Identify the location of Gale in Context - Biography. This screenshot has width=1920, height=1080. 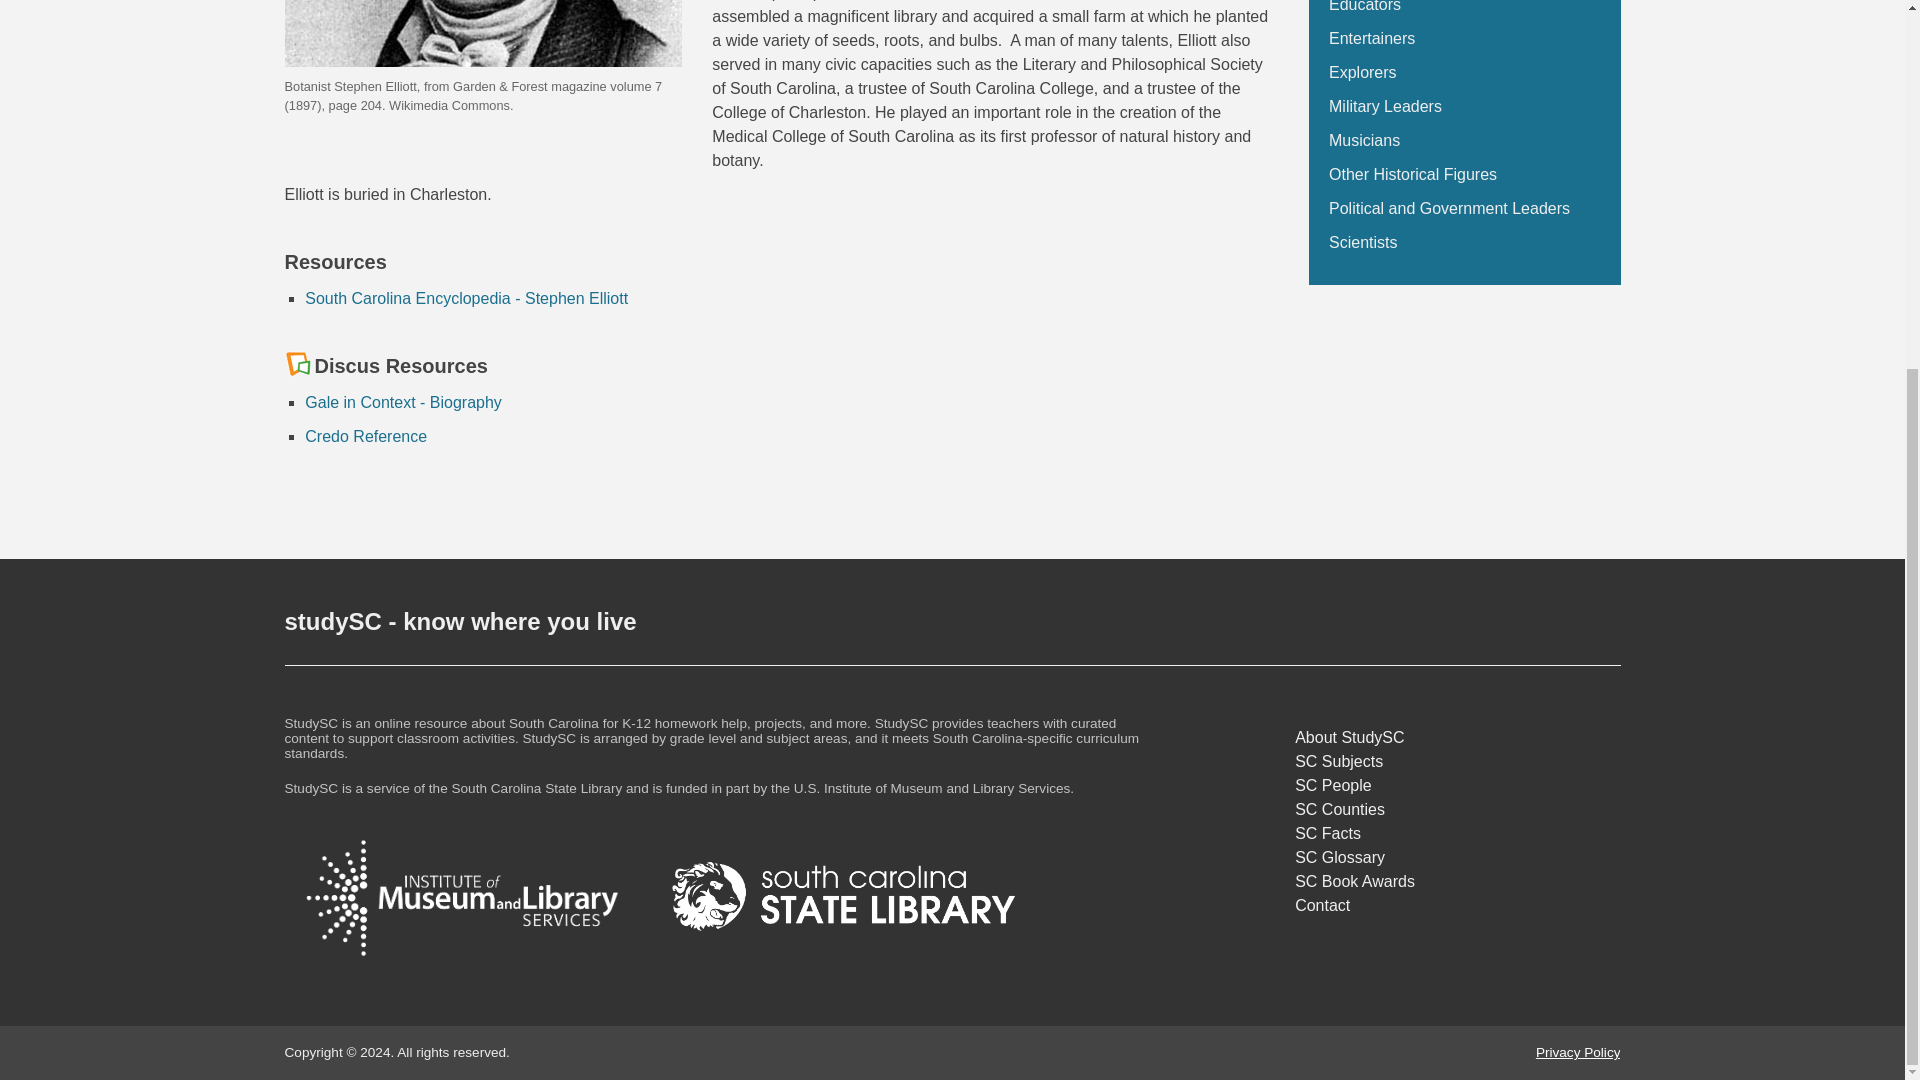
(403, 402).